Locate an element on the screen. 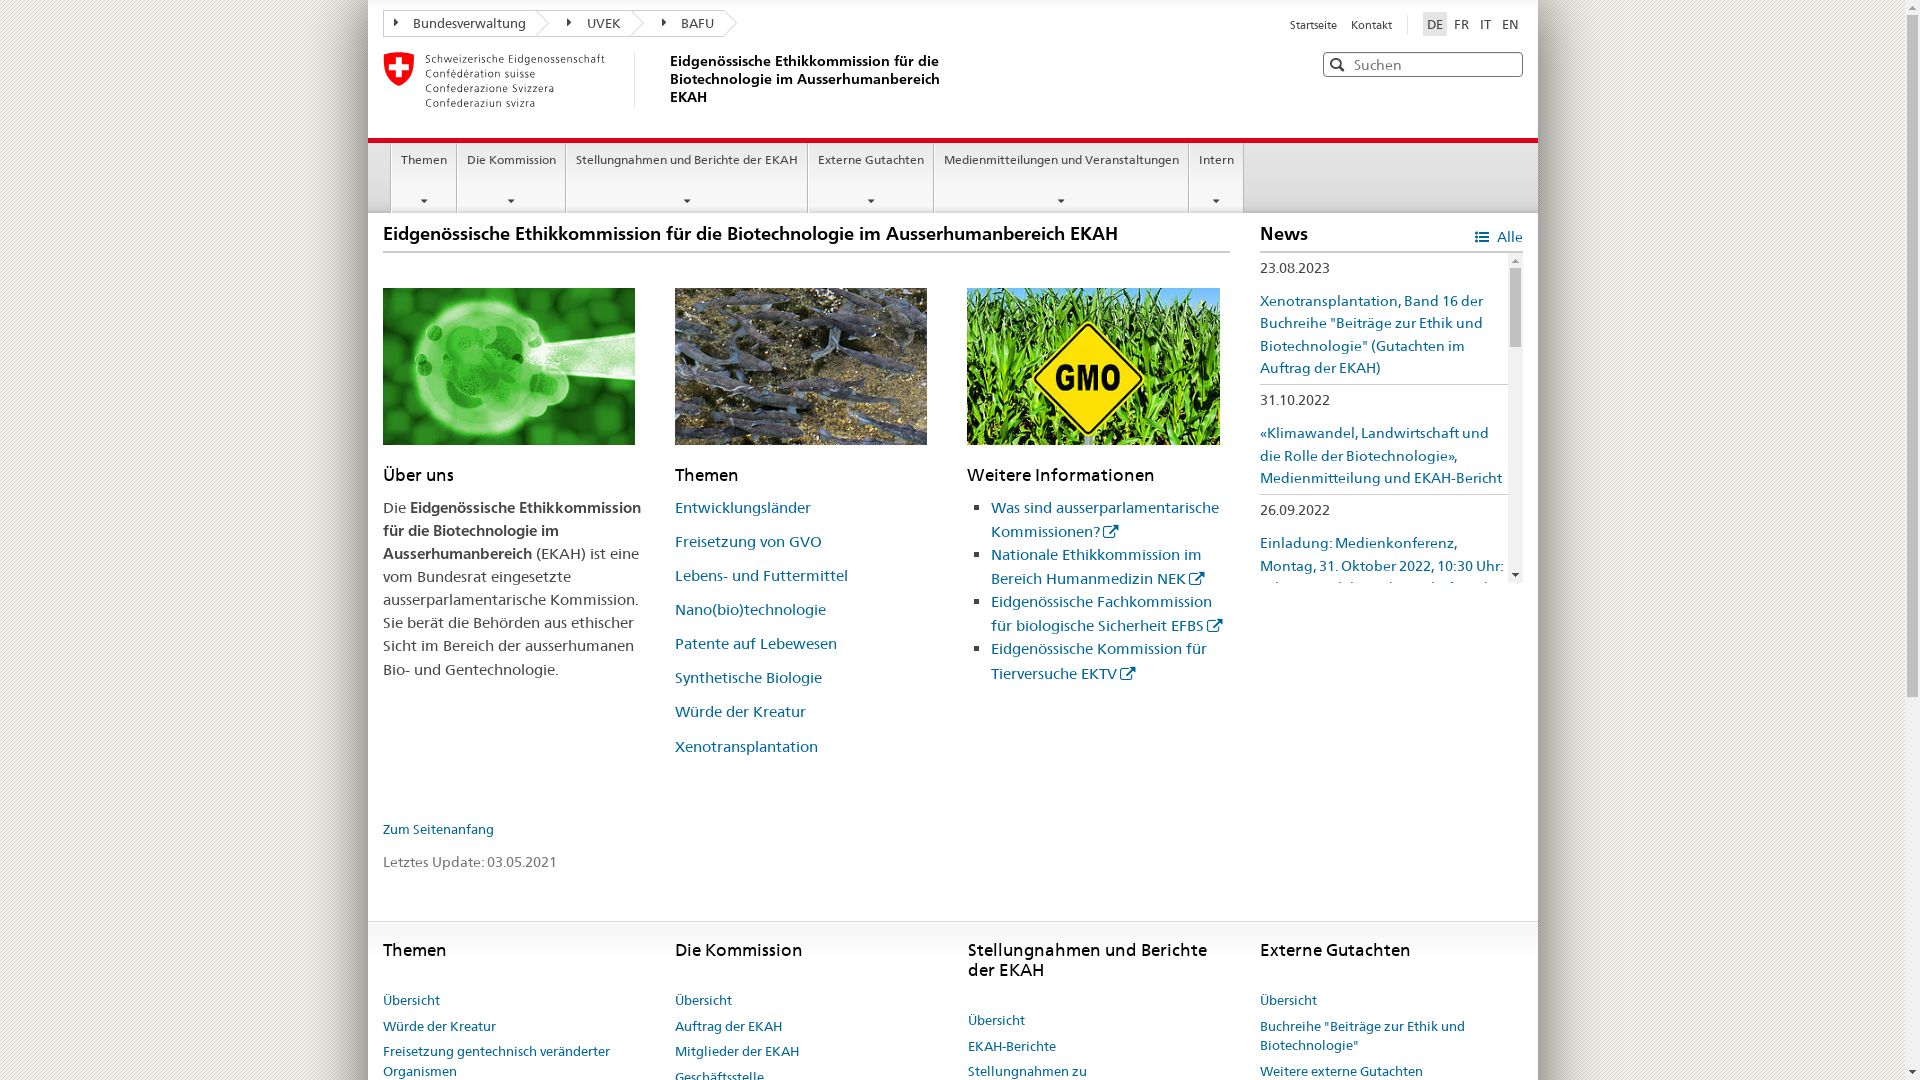 Image resolution: width=1920 pixels, height=1080 pixels. Zum Seitenanfang is located at coordinates (438, 829).